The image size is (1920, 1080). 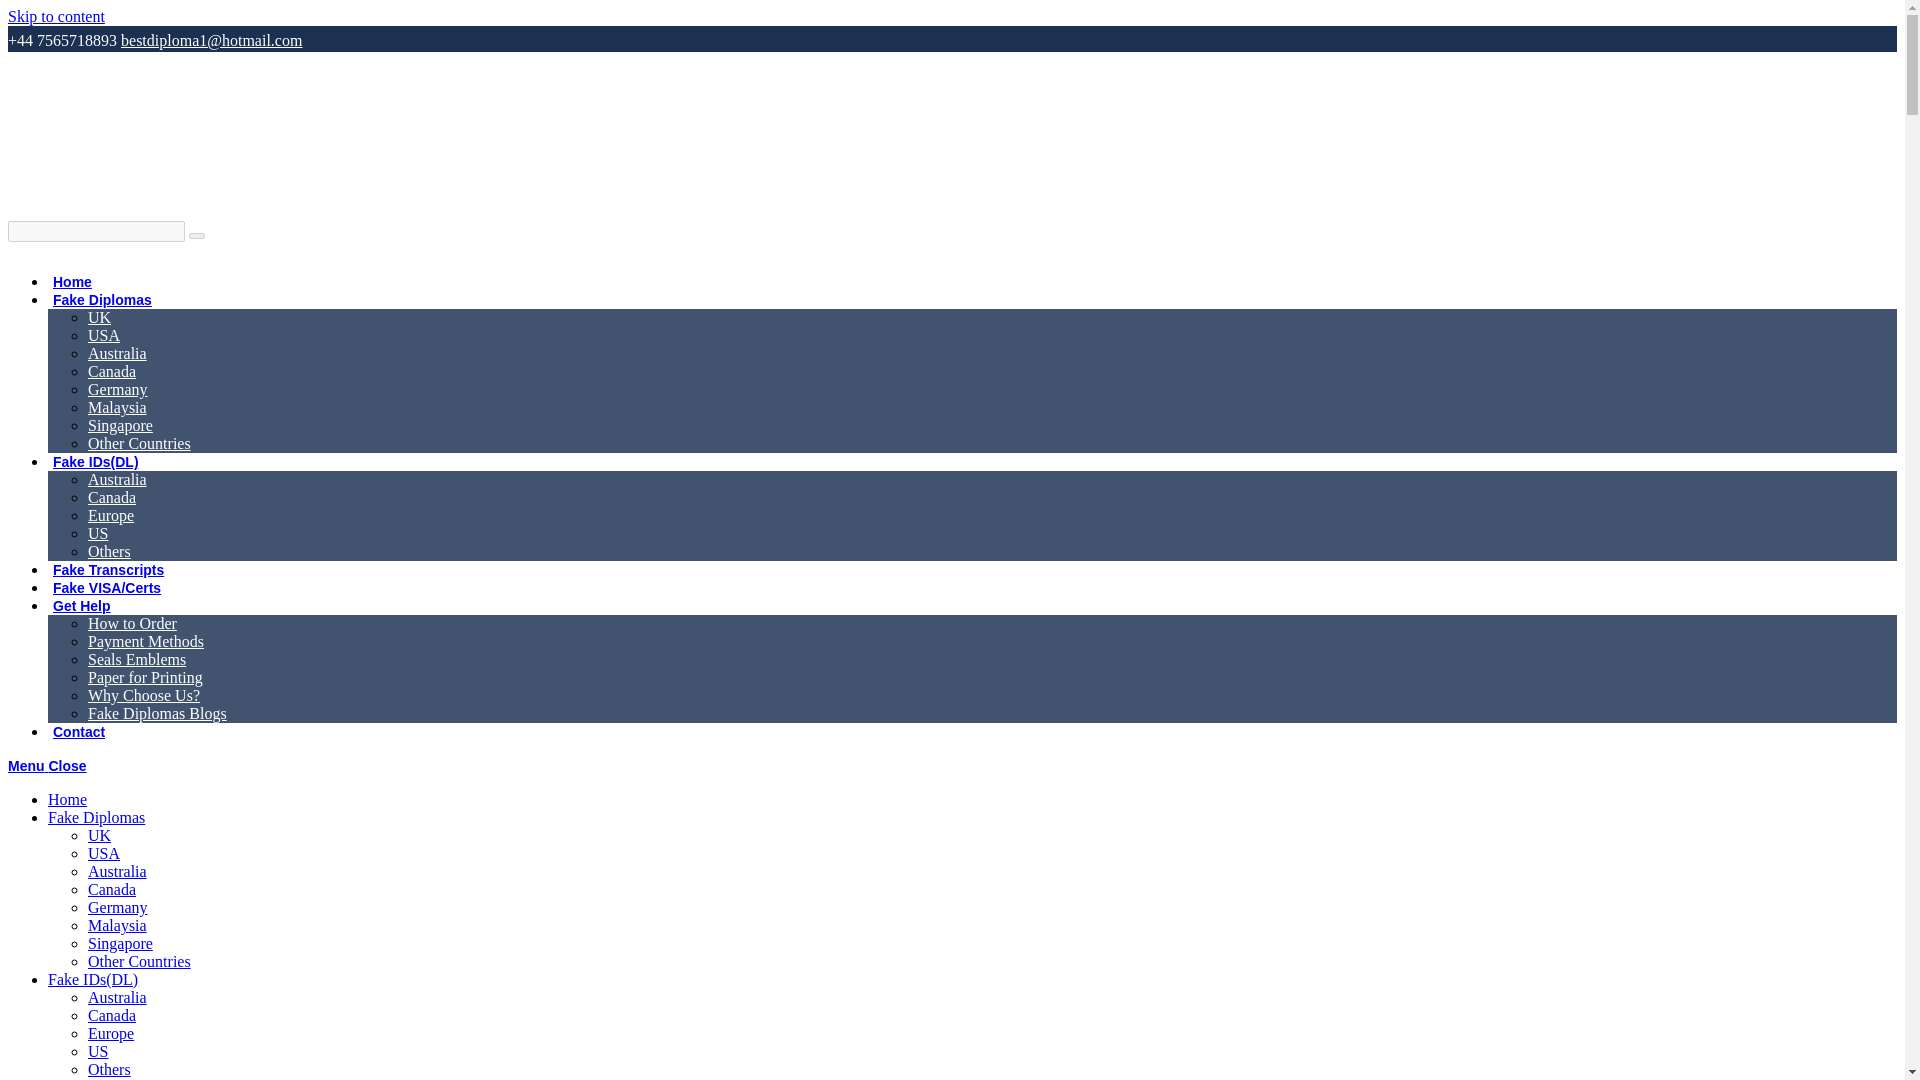 What do you see at coordinates (112, 498) in the screenshot?
I see `Canada` at bounding box center [112, 498].